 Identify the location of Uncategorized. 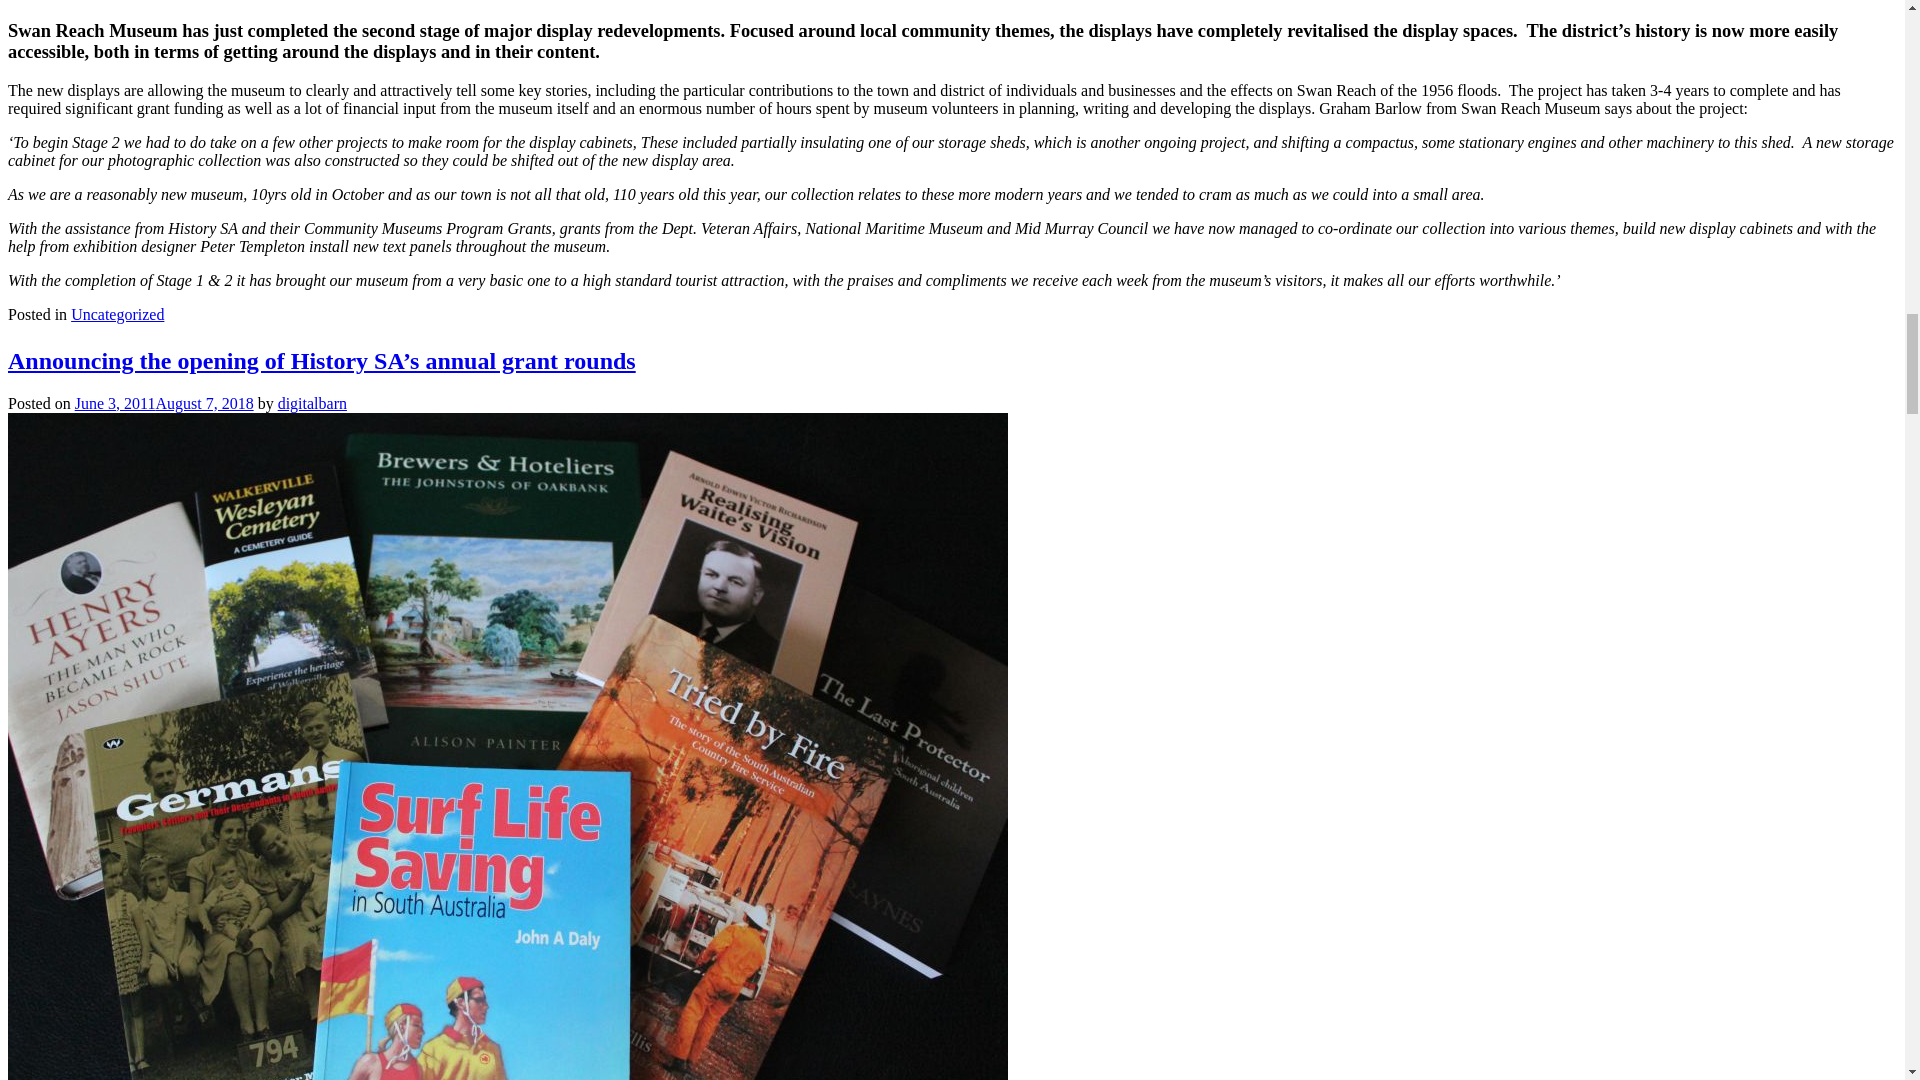
(117, 314).